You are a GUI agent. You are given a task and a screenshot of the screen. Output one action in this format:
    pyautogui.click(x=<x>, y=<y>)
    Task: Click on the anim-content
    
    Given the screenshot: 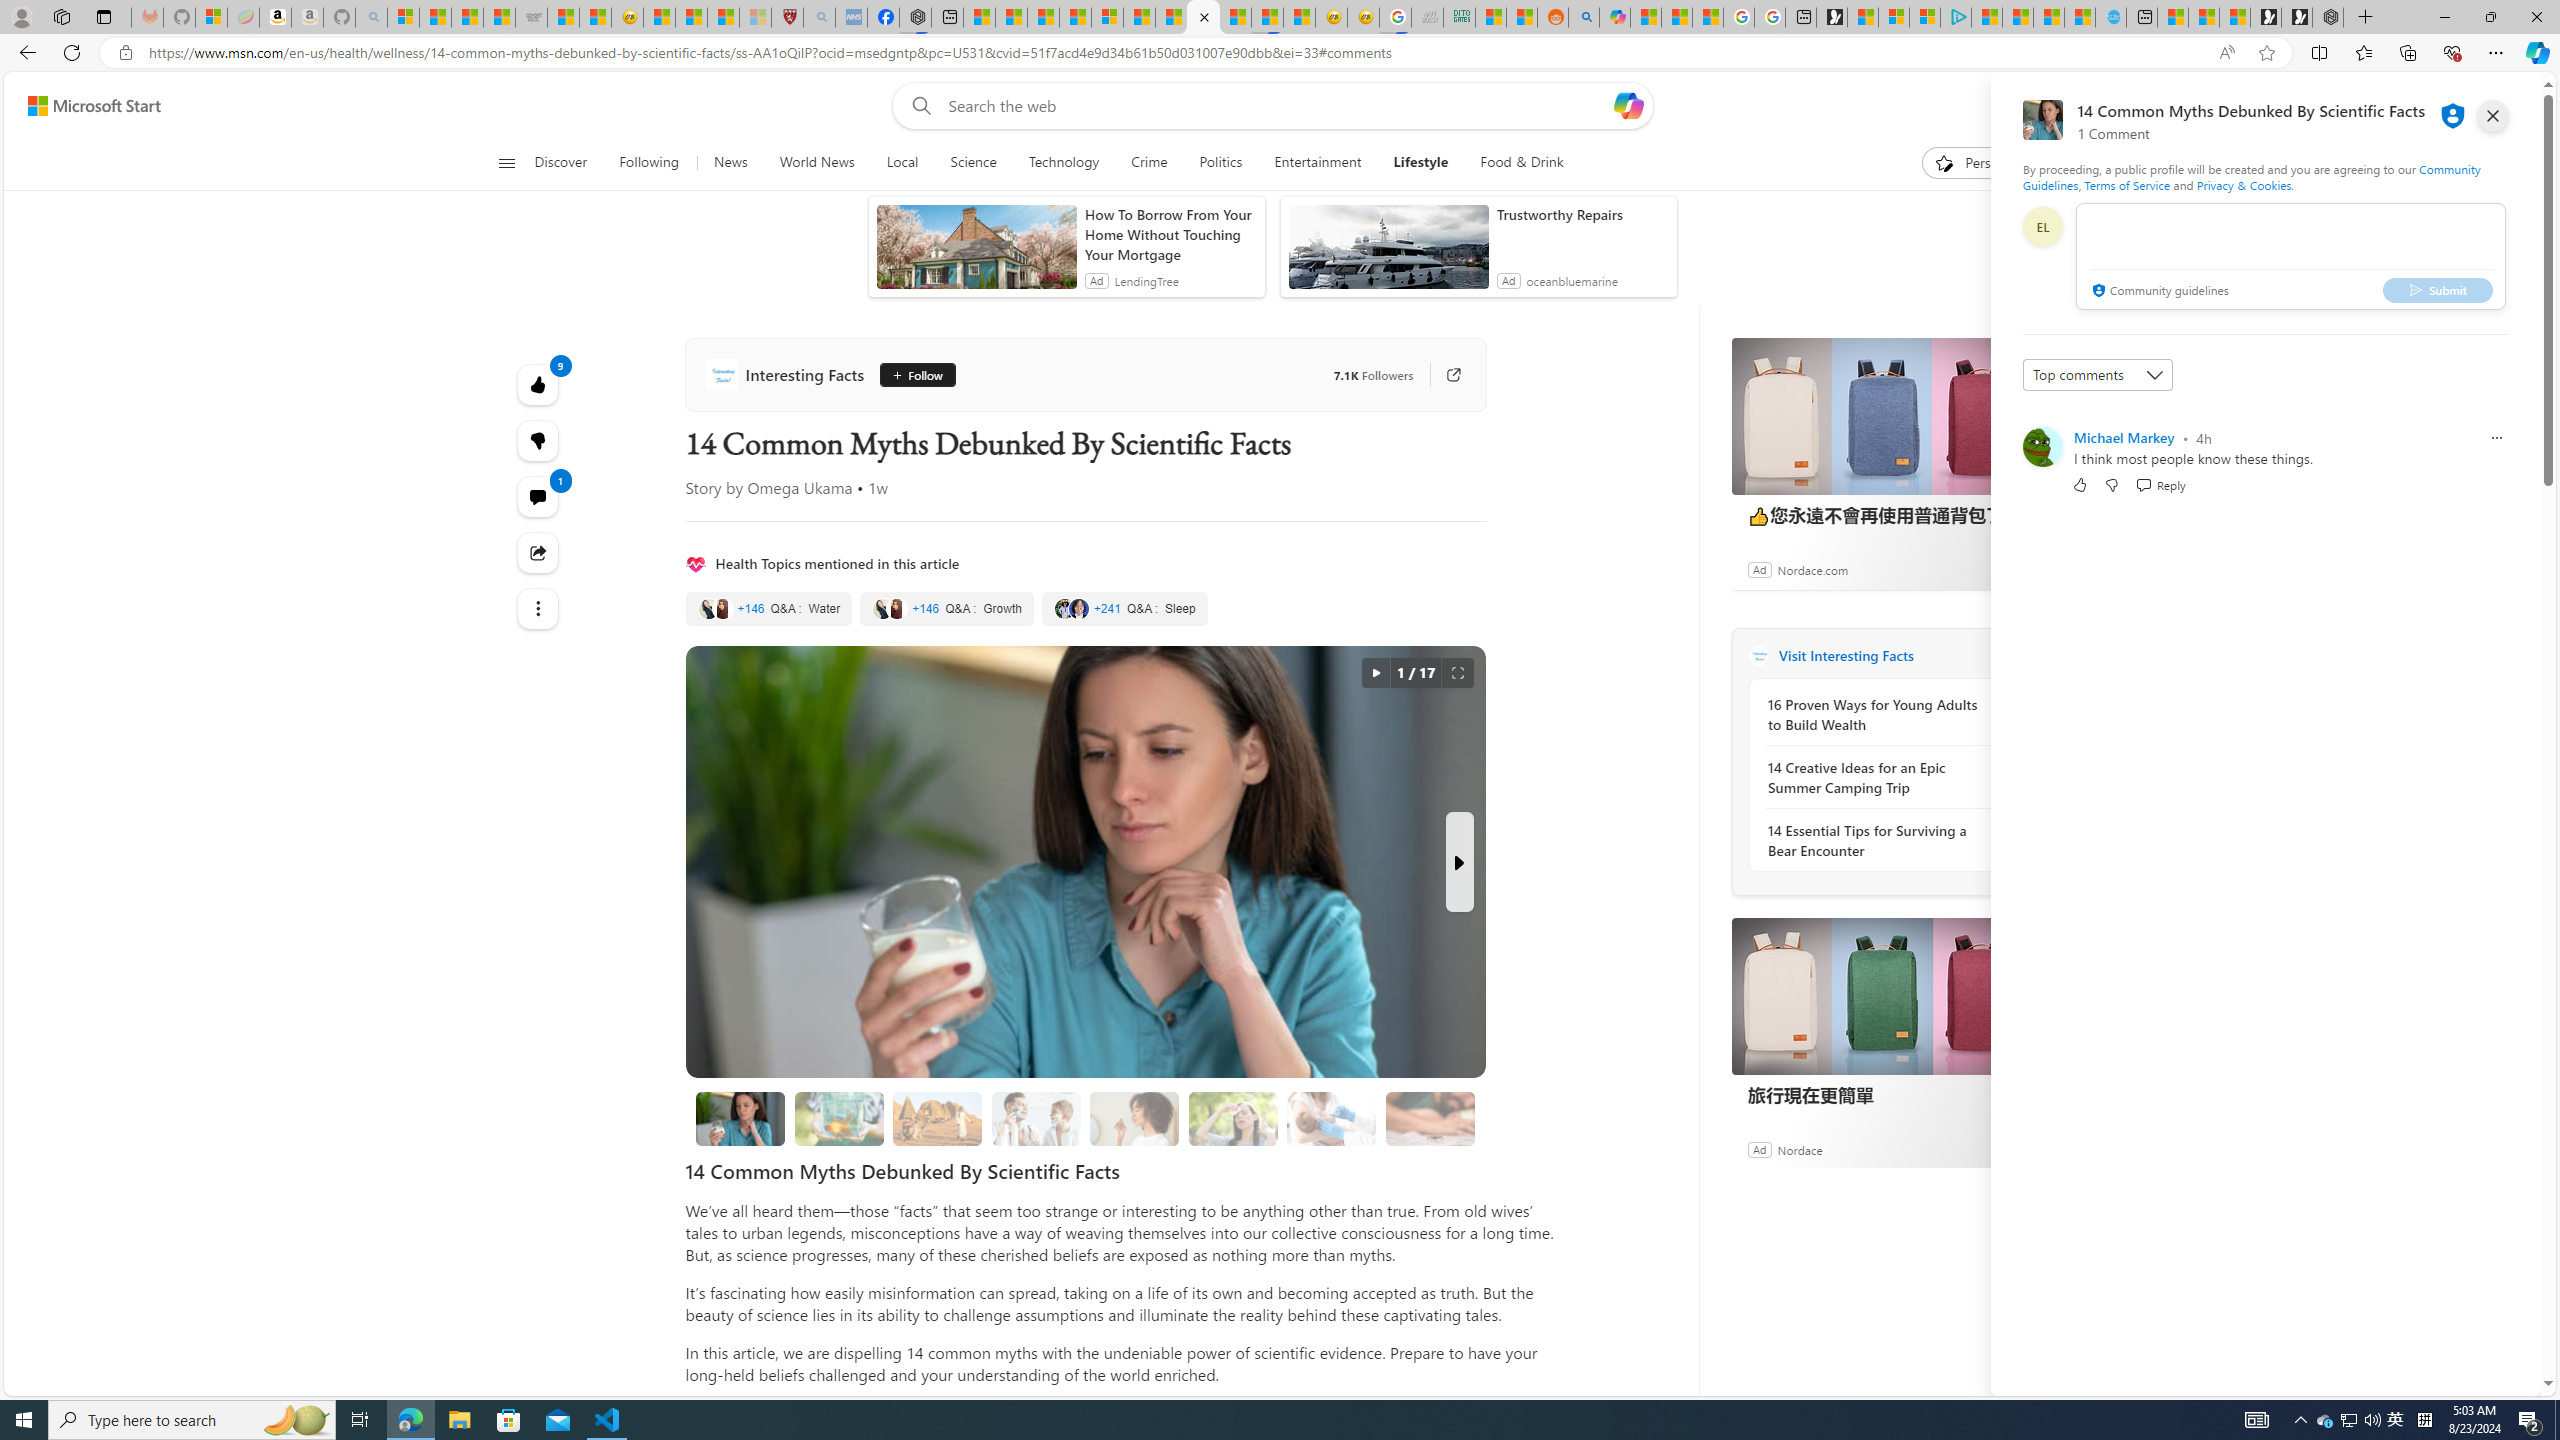 What is the action you would take?
    pyautogui.click(x=1388, y=254)
    